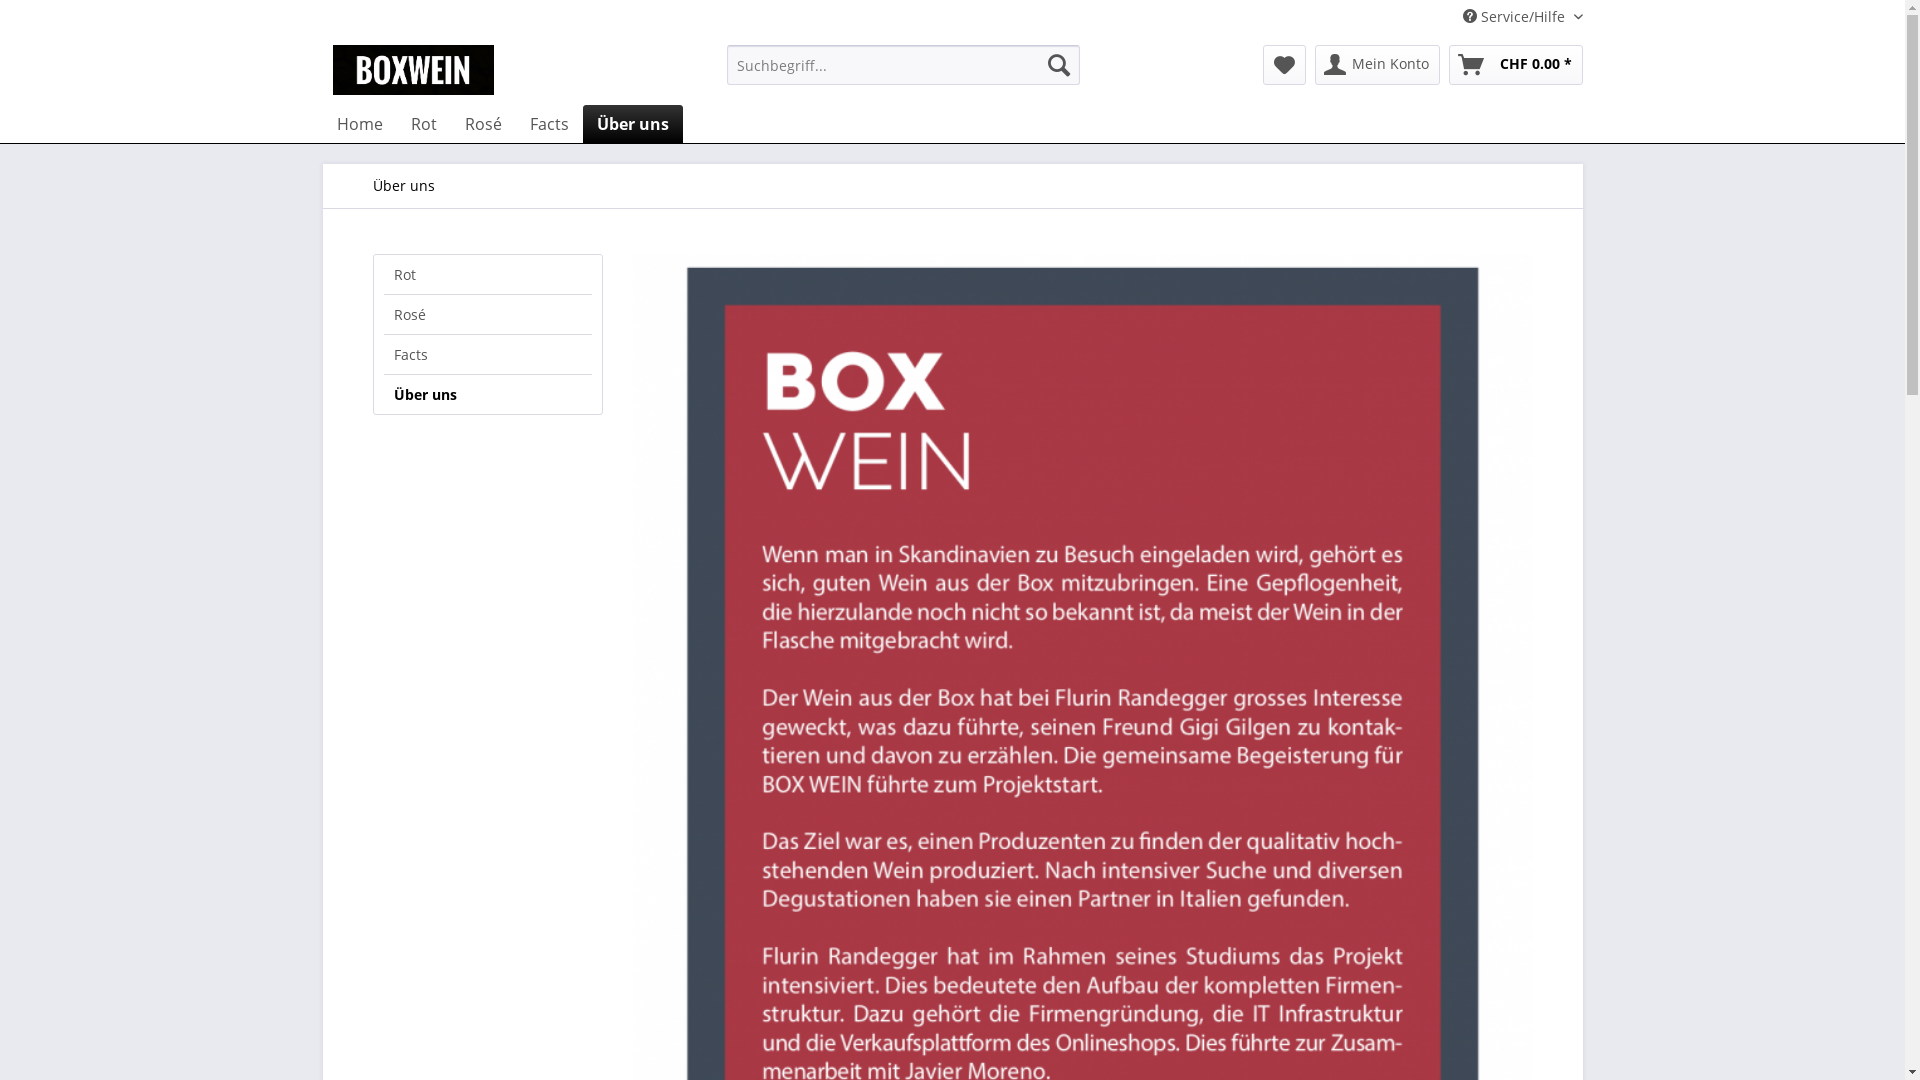 This screenshot has height=1080, width=1920. Describe the element at coordinates (412, 70) in the screenshot. I see `box-wein.ch - zur Startseite wechseln` at that location.